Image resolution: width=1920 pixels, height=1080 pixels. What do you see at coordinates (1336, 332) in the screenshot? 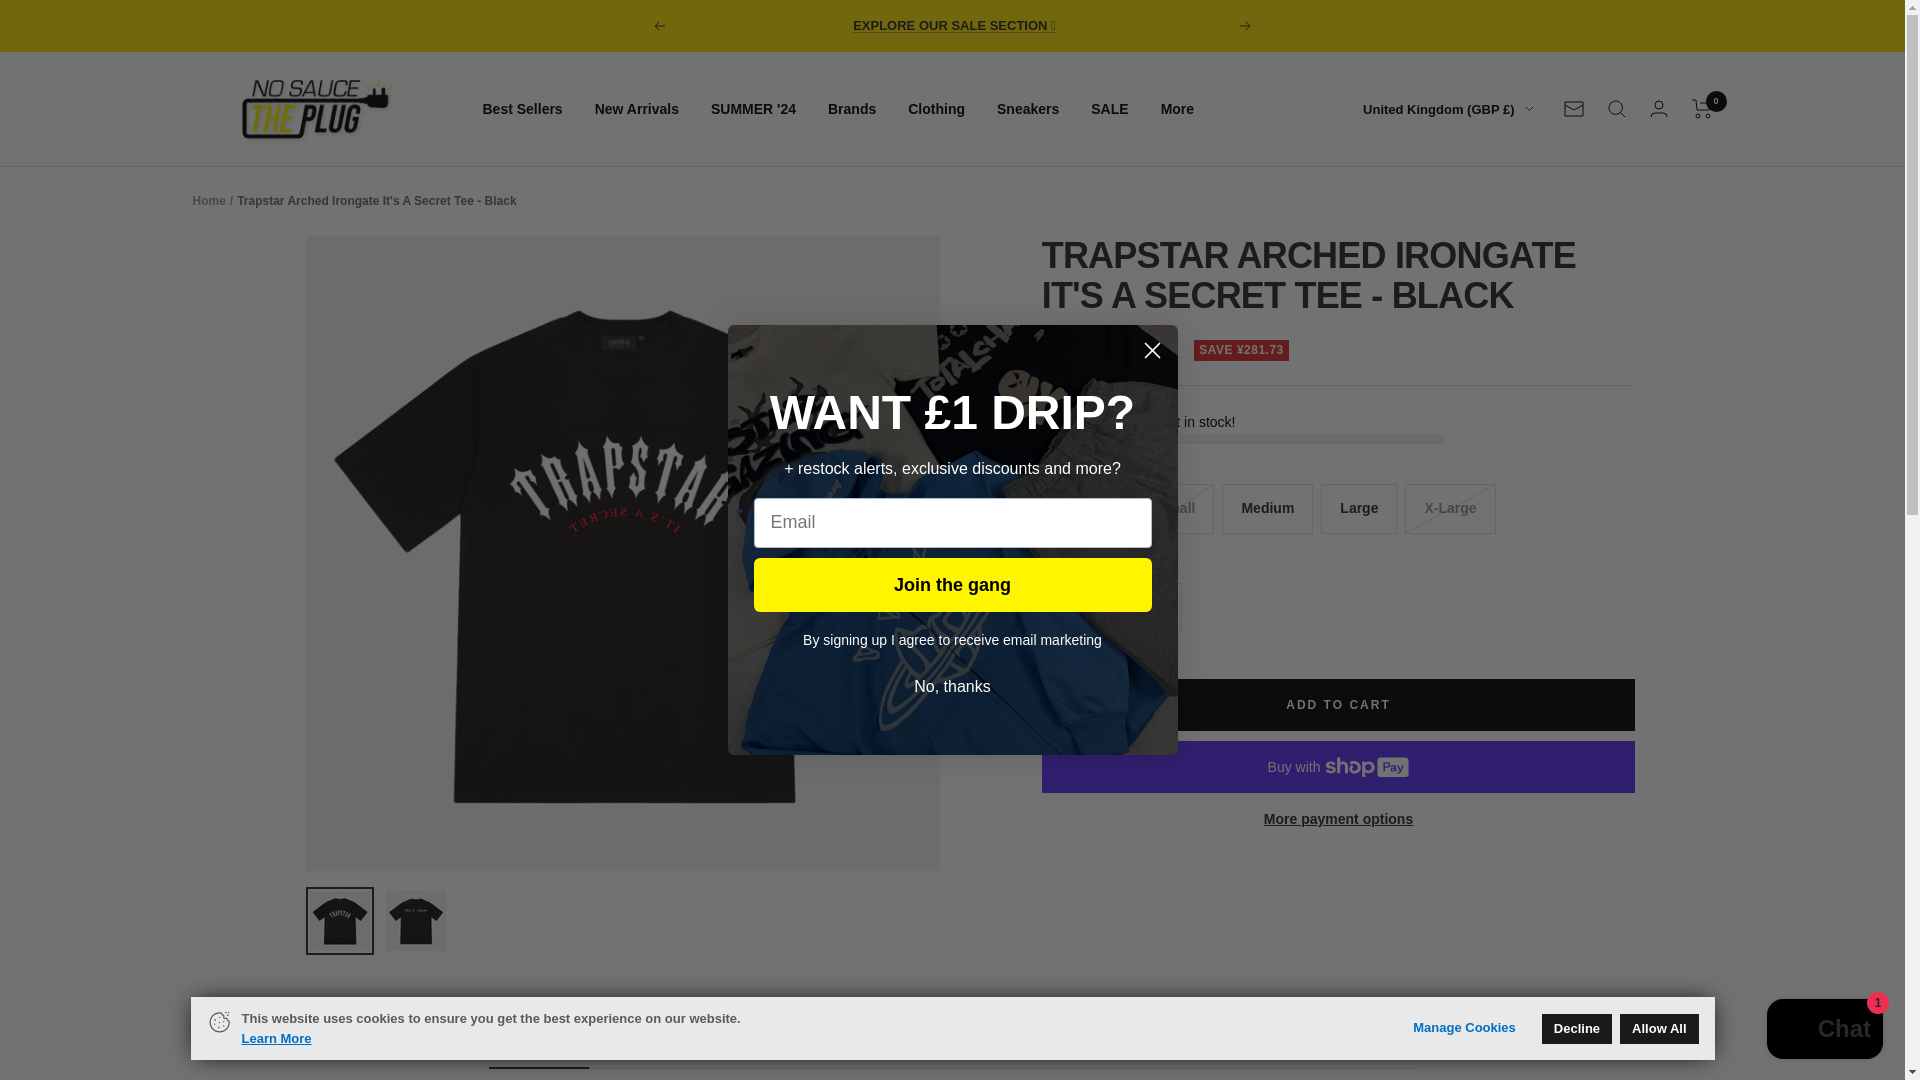
I see `AO` at bounding box center [1336, 332].